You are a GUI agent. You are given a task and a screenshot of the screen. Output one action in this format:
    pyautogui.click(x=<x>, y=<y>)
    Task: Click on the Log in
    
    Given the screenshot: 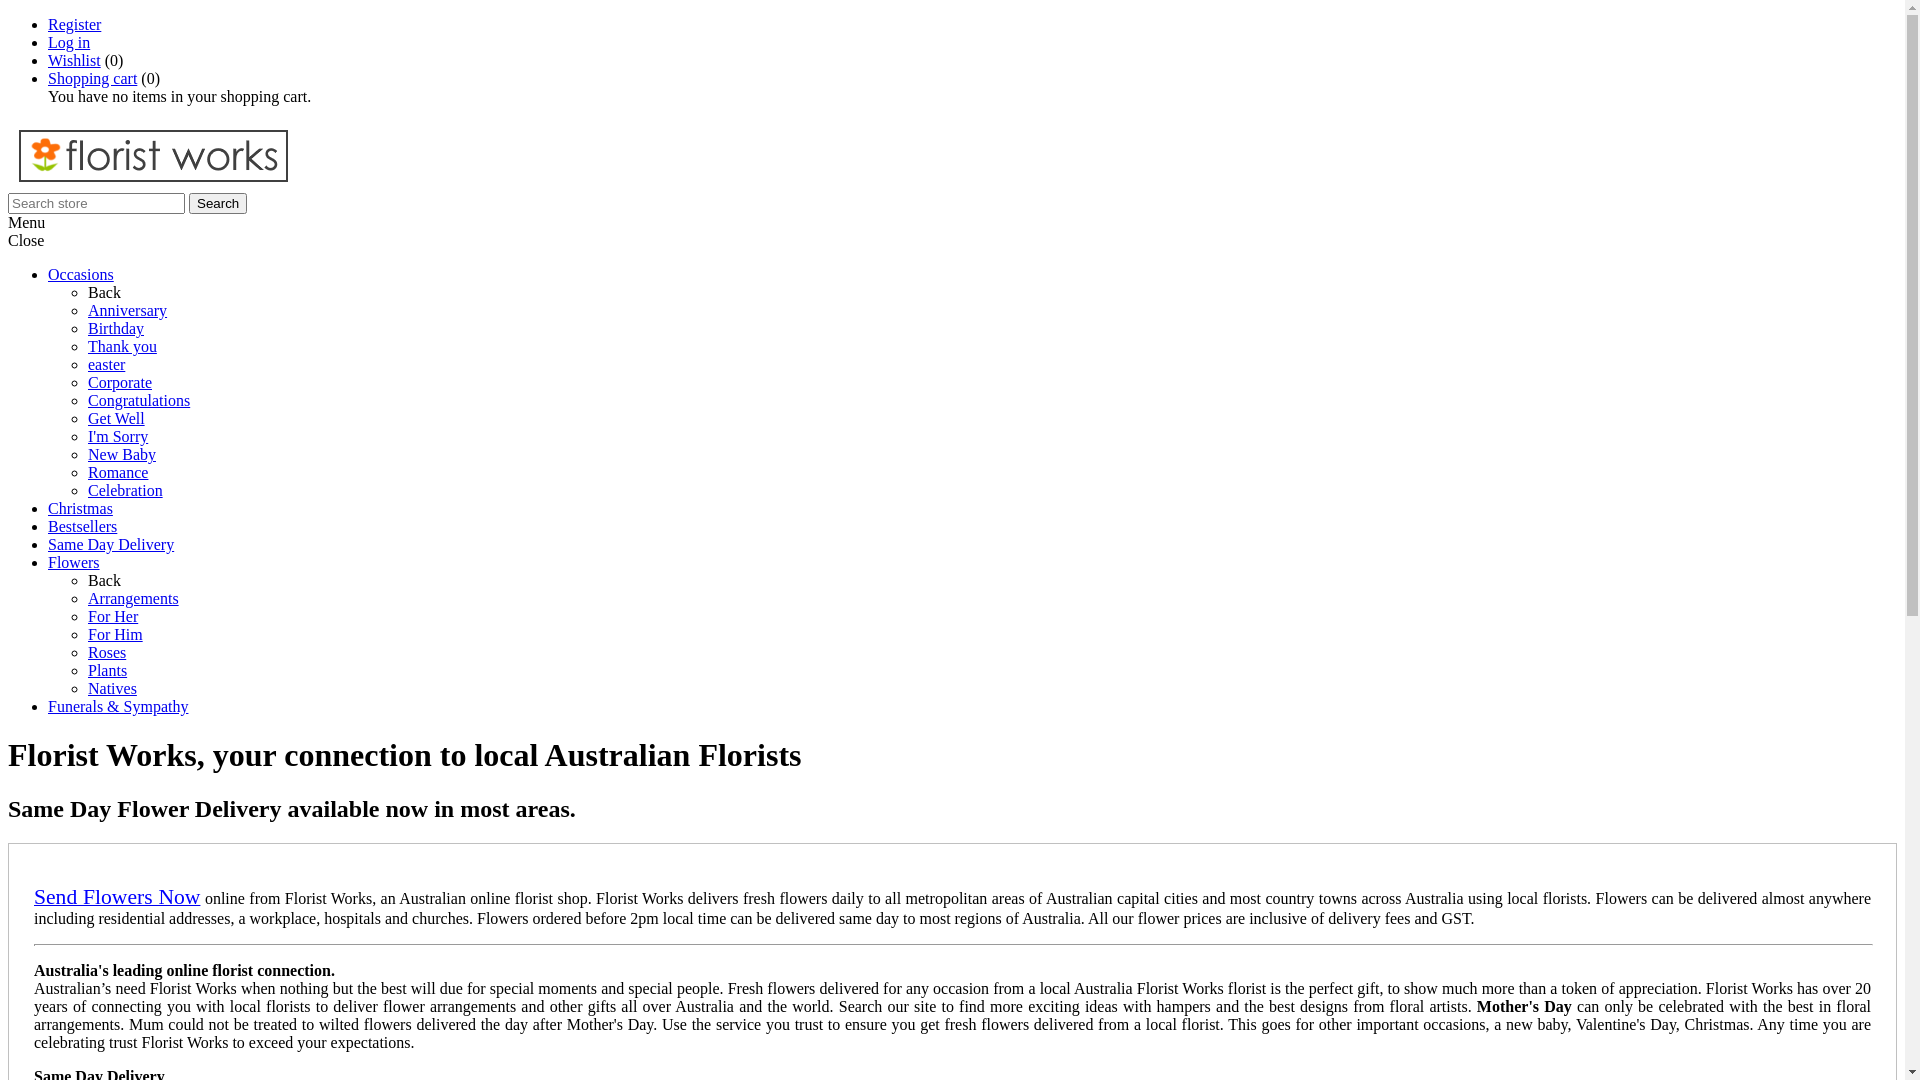 What is the action you would take?
    pyautogui.click(x=69, y=42)
    